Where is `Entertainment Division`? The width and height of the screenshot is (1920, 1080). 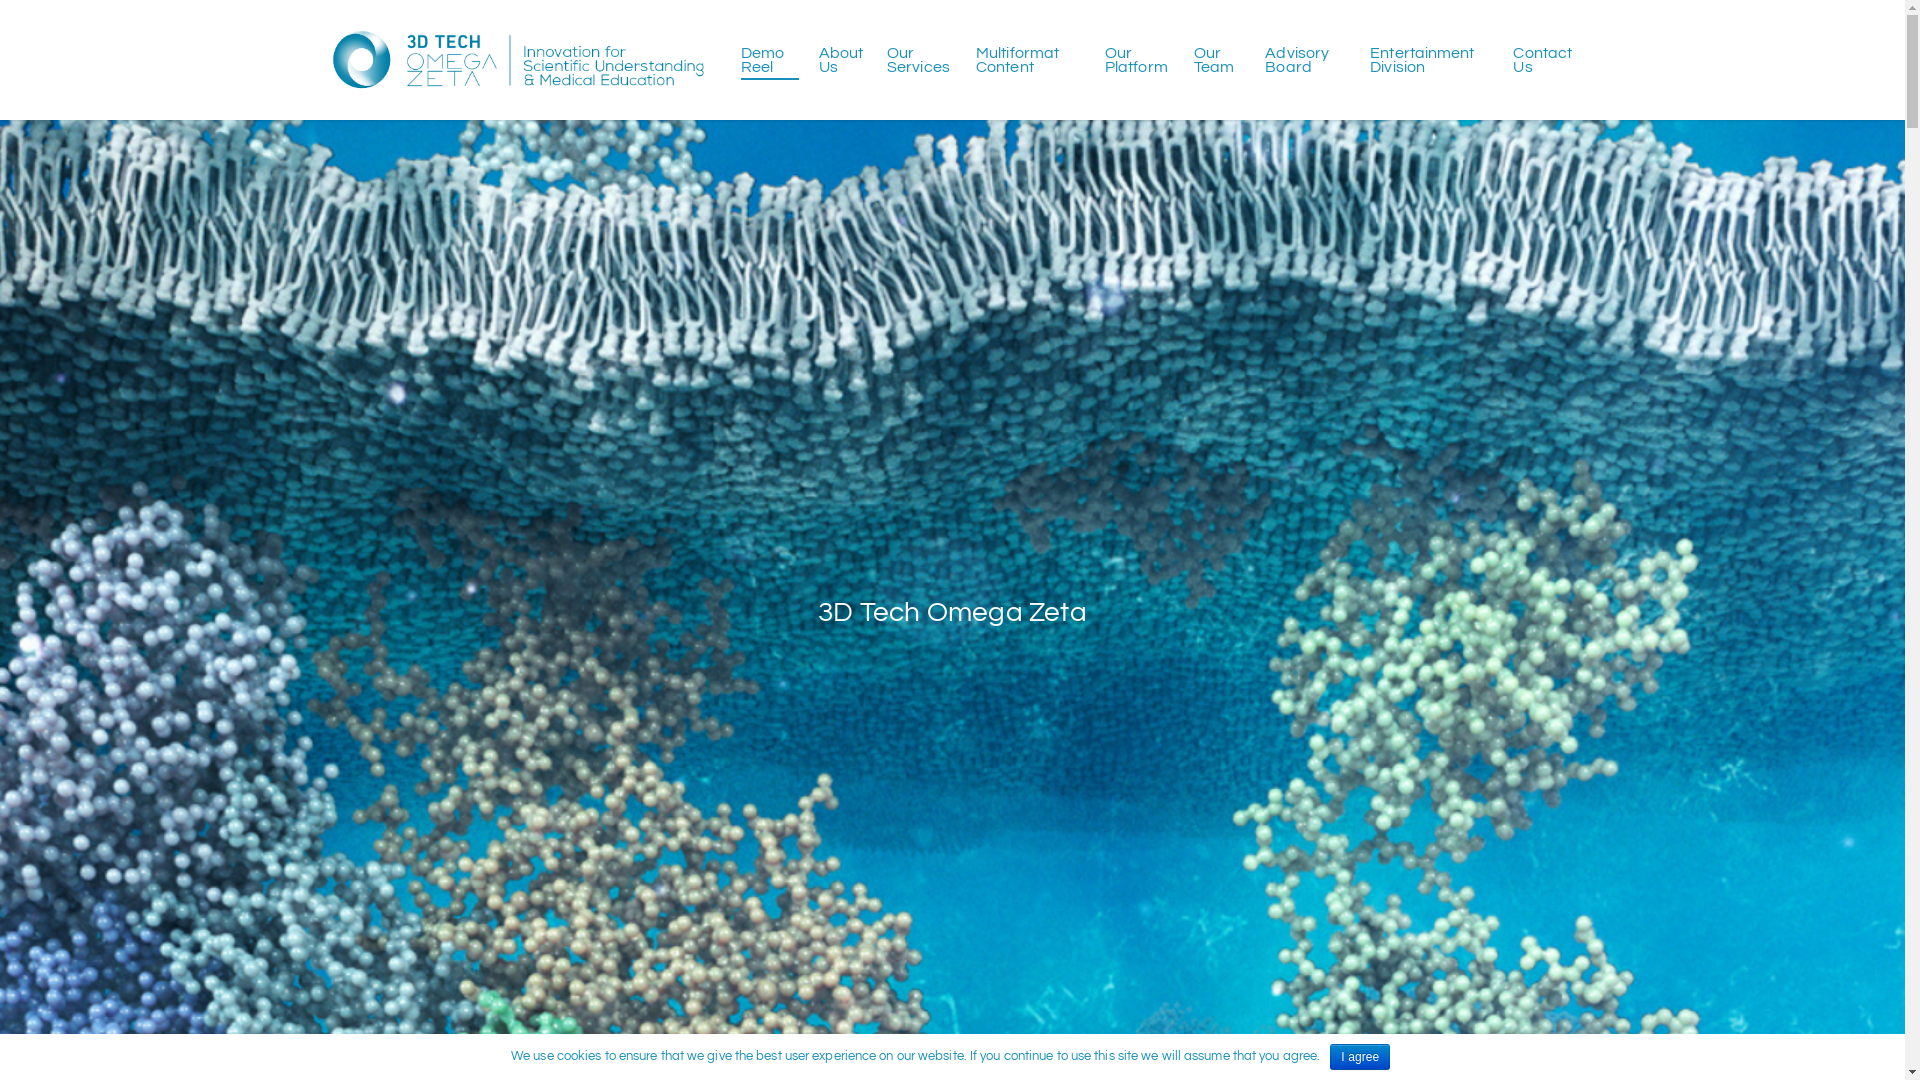
Entertainment Division is located at coordinates (1432, 60).